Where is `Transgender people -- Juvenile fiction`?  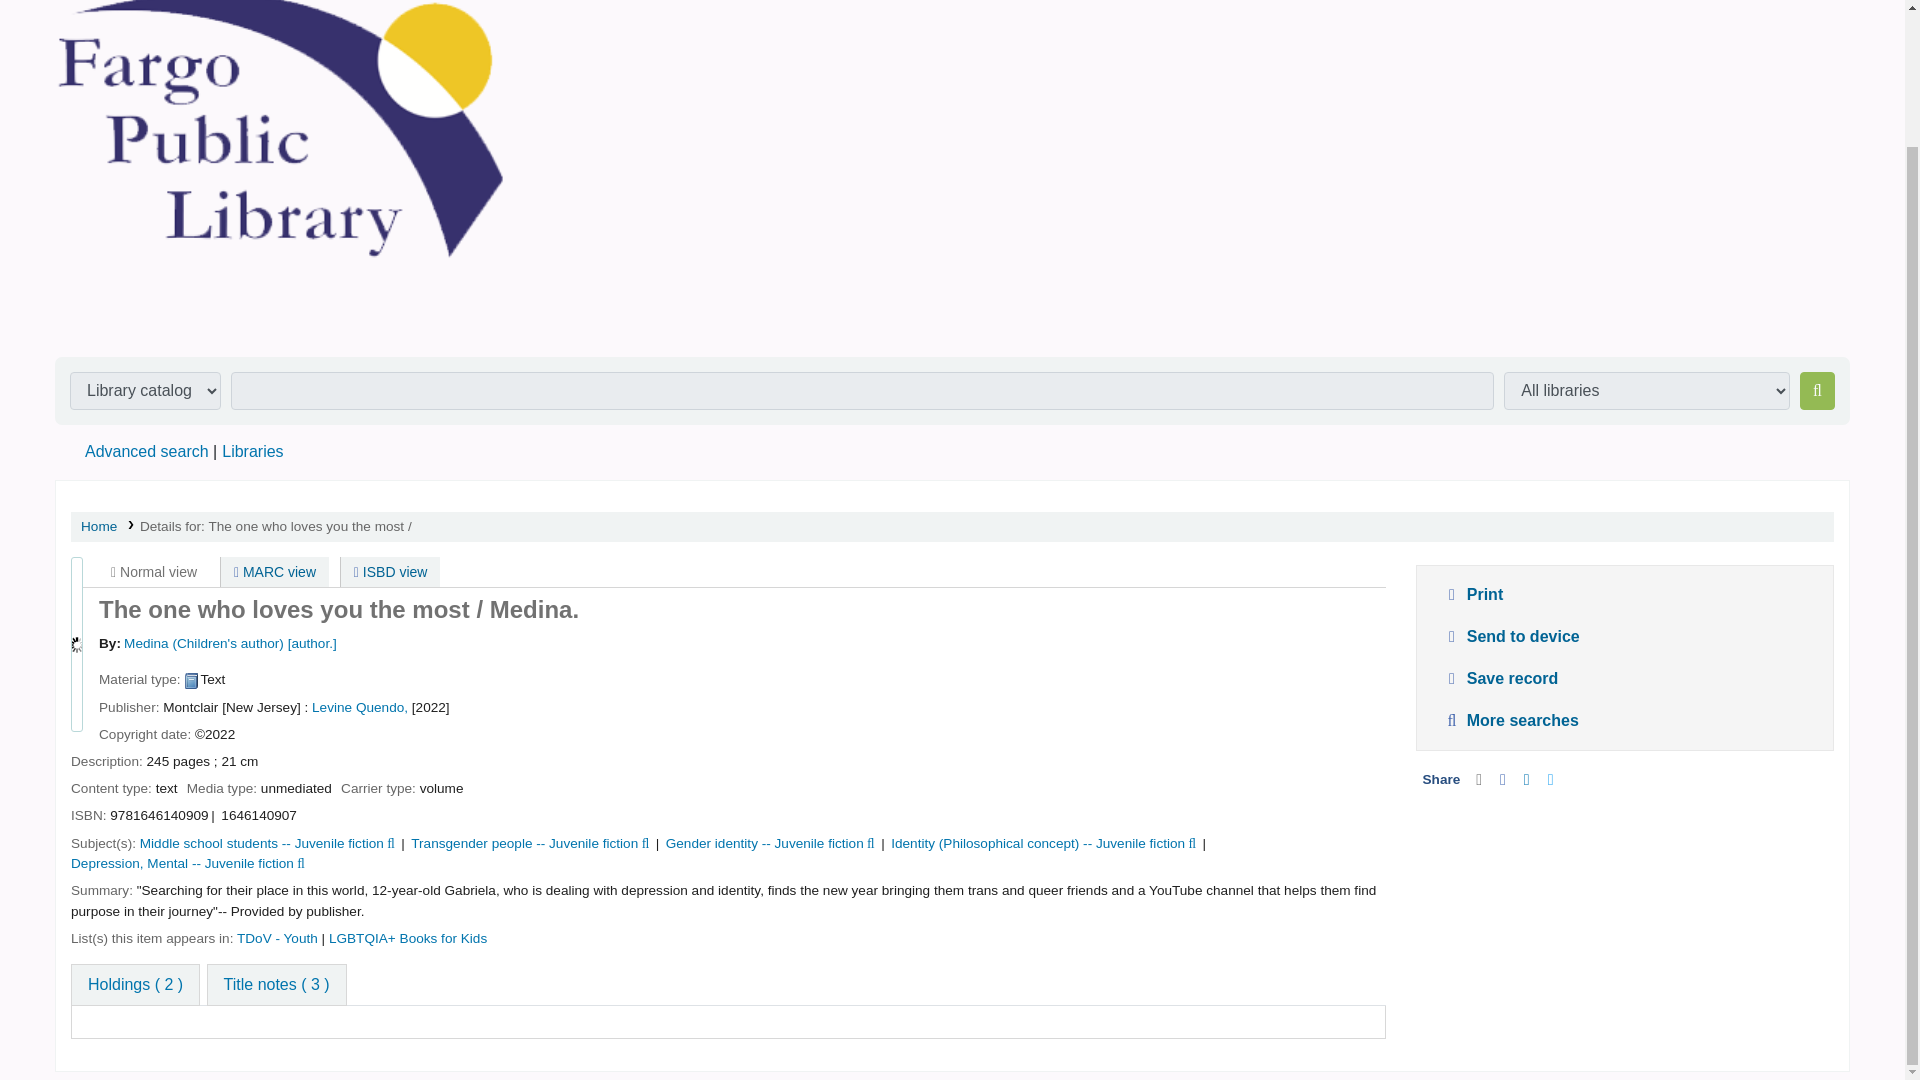 Transgender people -- Juvenile fiction is located at coordinates (524, 843).